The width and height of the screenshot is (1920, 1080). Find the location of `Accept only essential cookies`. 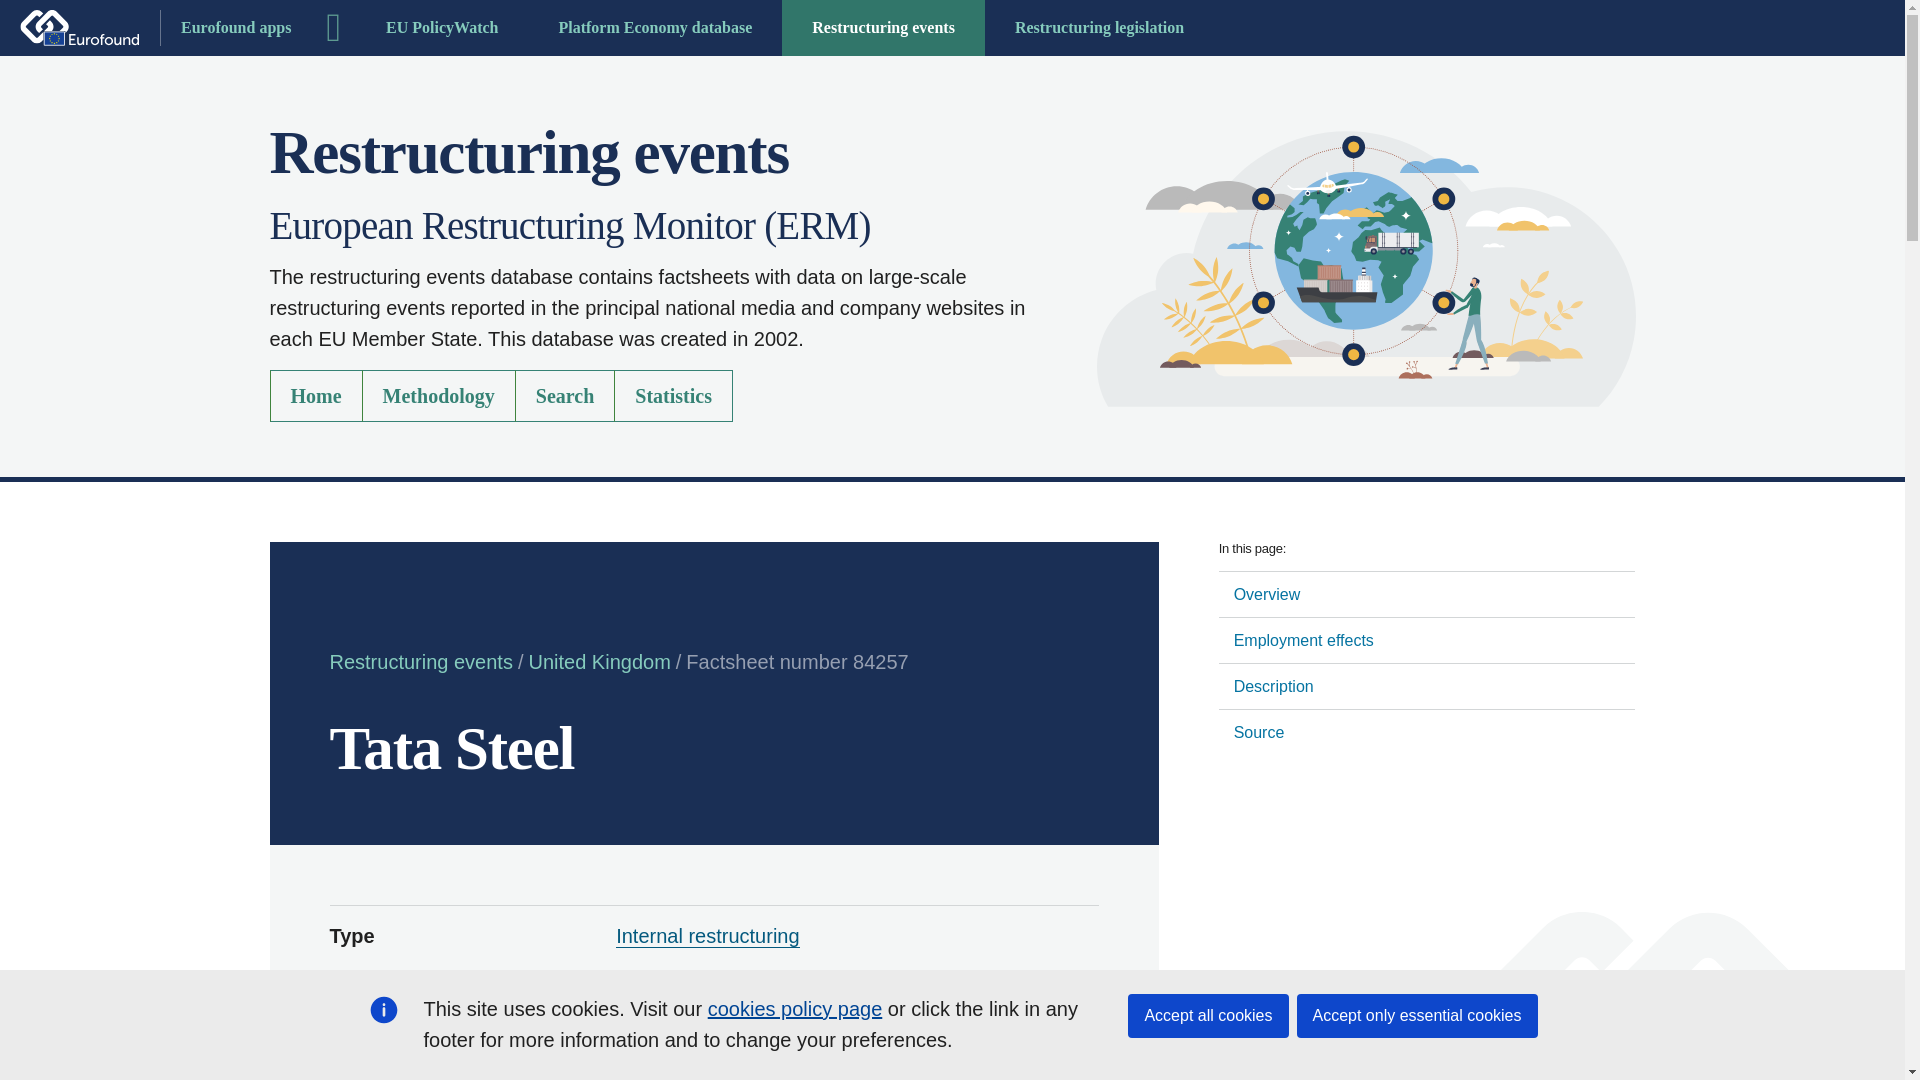

Accept only essential cookies is located at coordinates (1416, 1015).